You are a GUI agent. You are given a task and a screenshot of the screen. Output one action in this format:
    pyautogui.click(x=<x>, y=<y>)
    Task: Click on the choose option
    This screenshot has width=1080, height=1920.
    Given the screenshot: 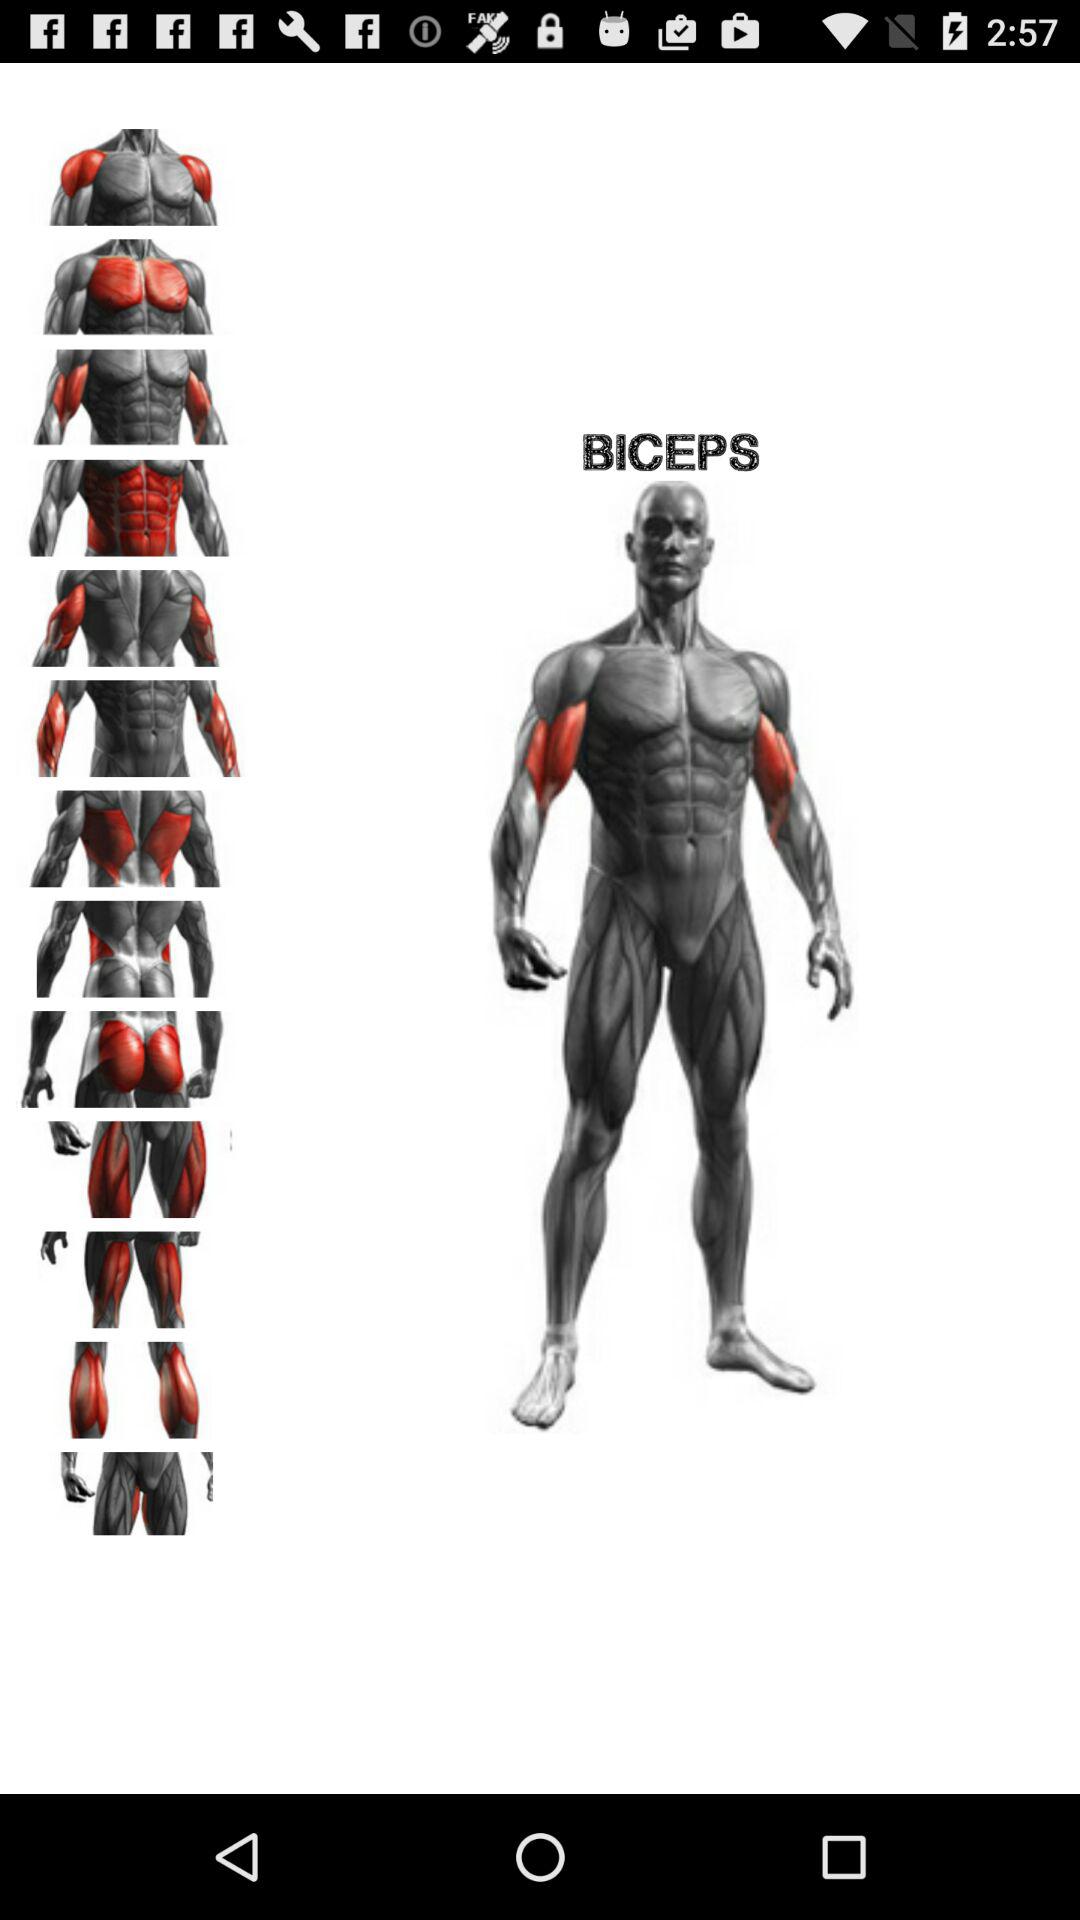 What is the action you would take?
    pyautogui.click(x=131, y=1493)
    